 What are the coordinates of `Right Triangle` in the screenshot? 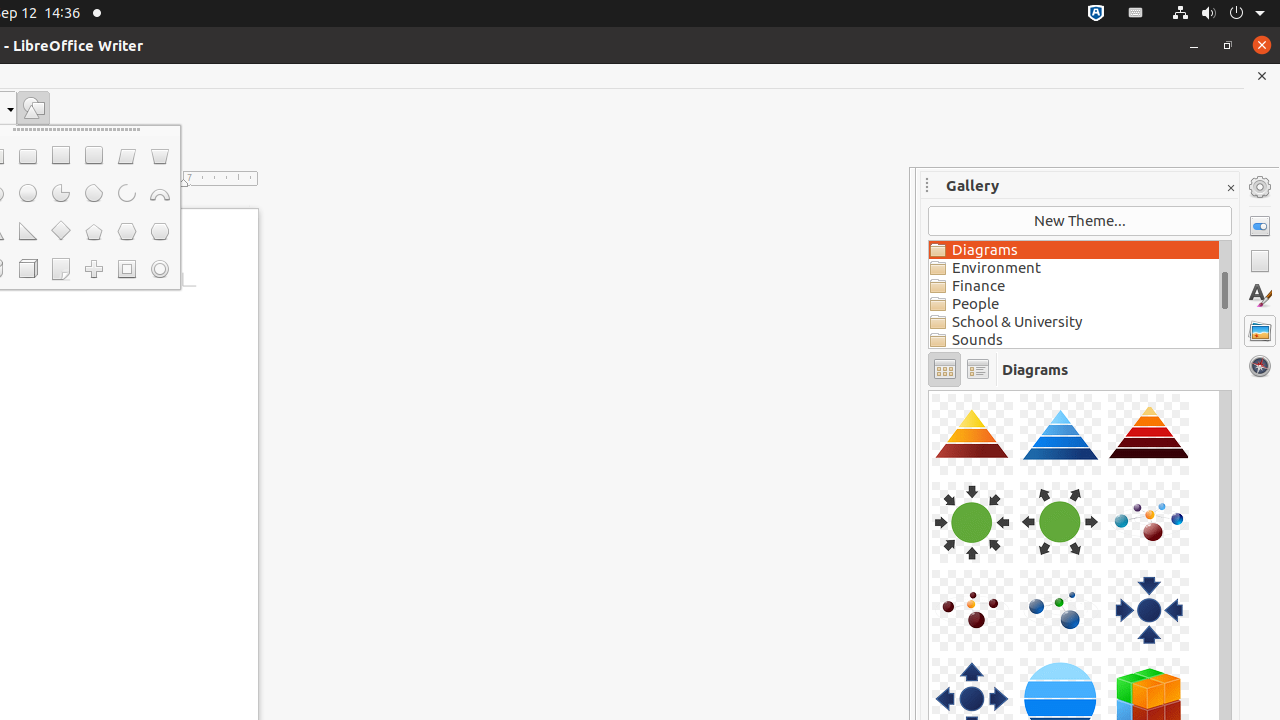 It's located at (28, 232).